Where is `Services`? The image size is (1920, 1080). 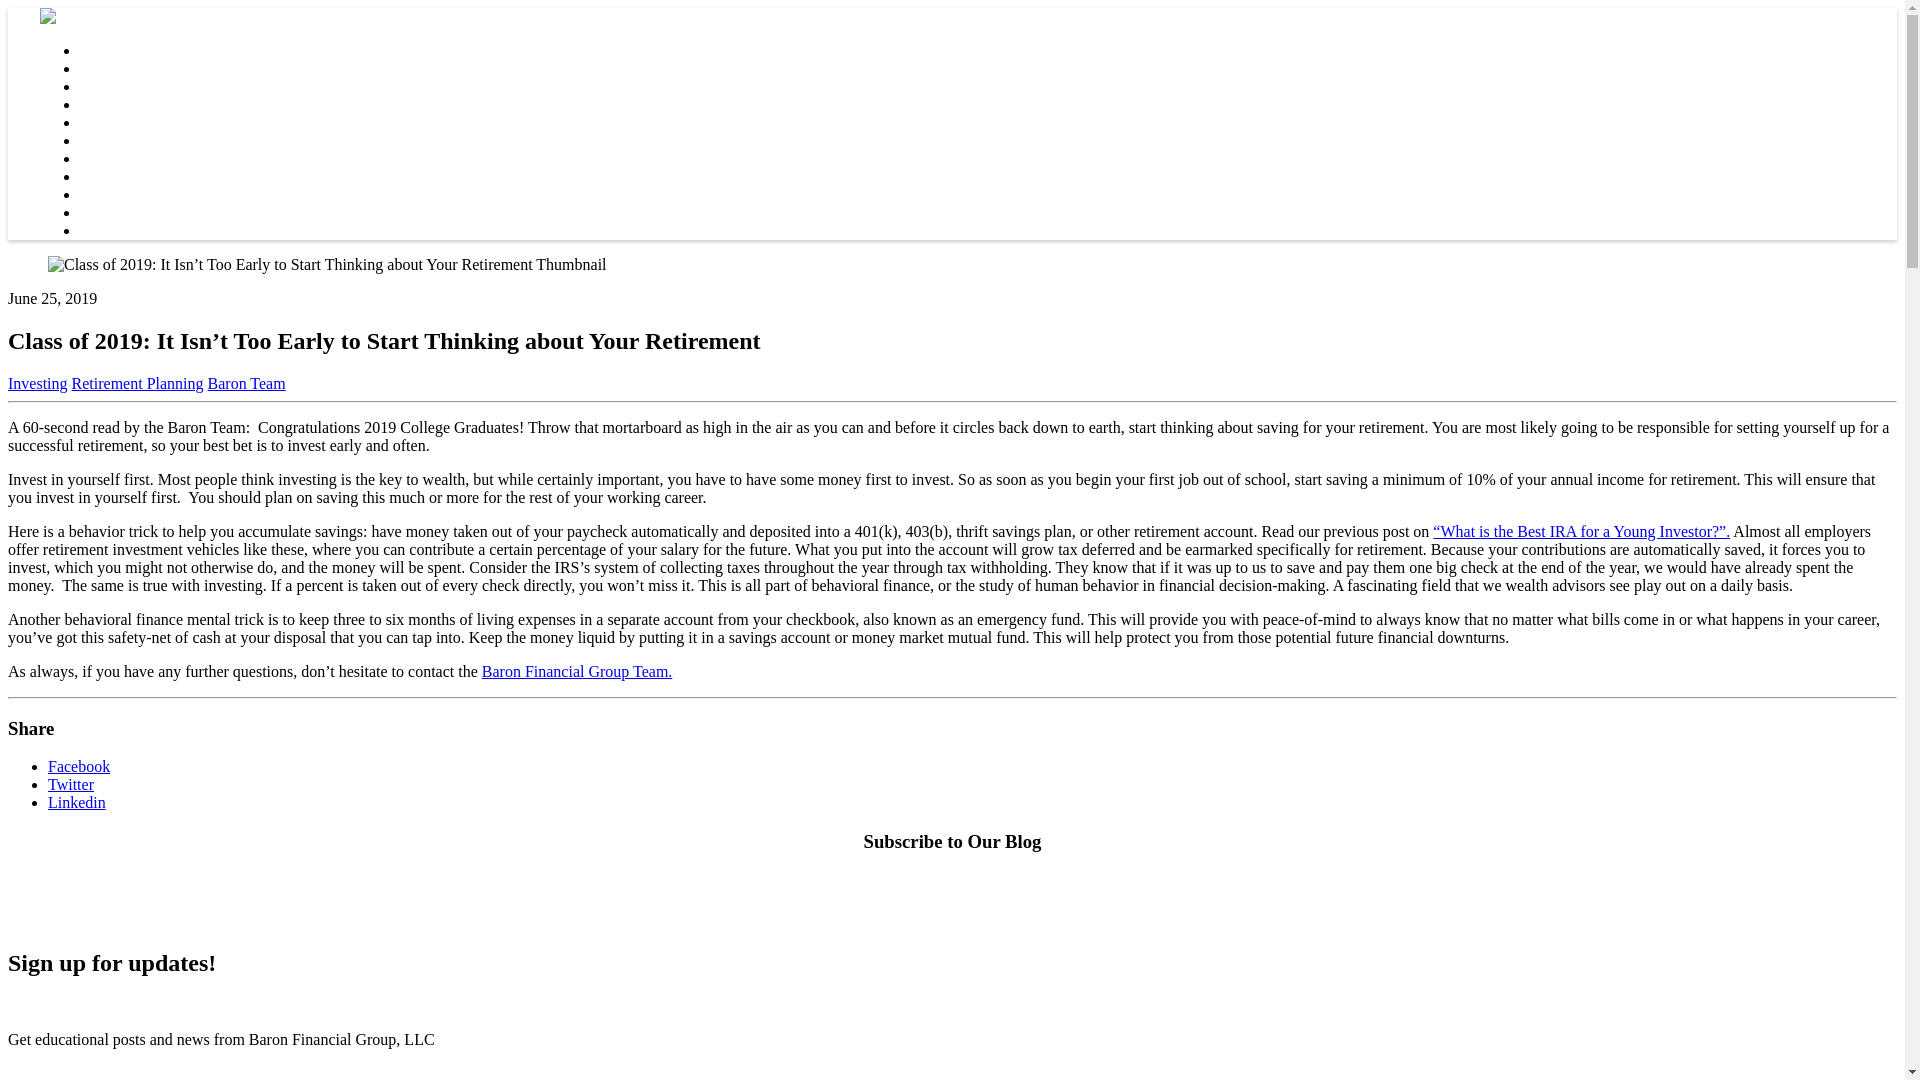 Services is located at coordinates (107, 104).